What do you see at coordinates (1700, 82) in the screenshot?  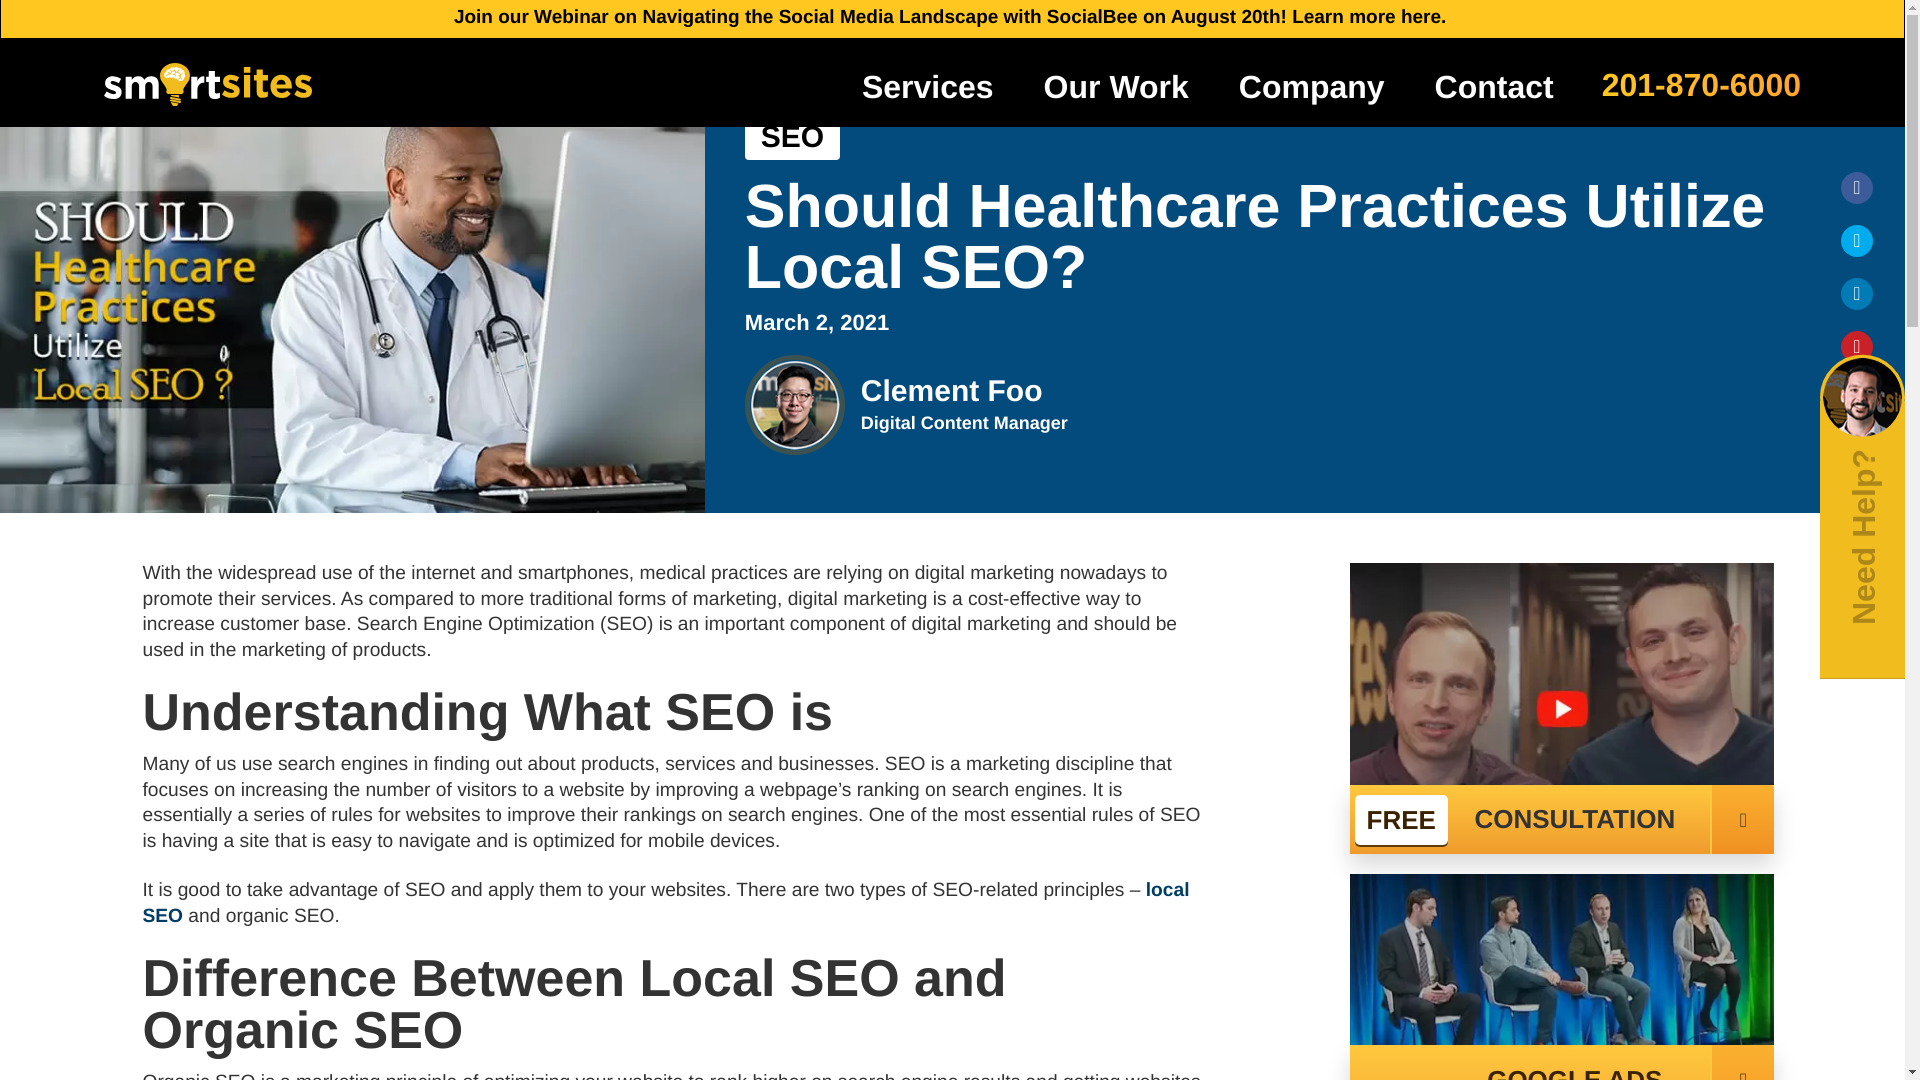 I see `201-870-6000` at bounding box center [1700, 82].